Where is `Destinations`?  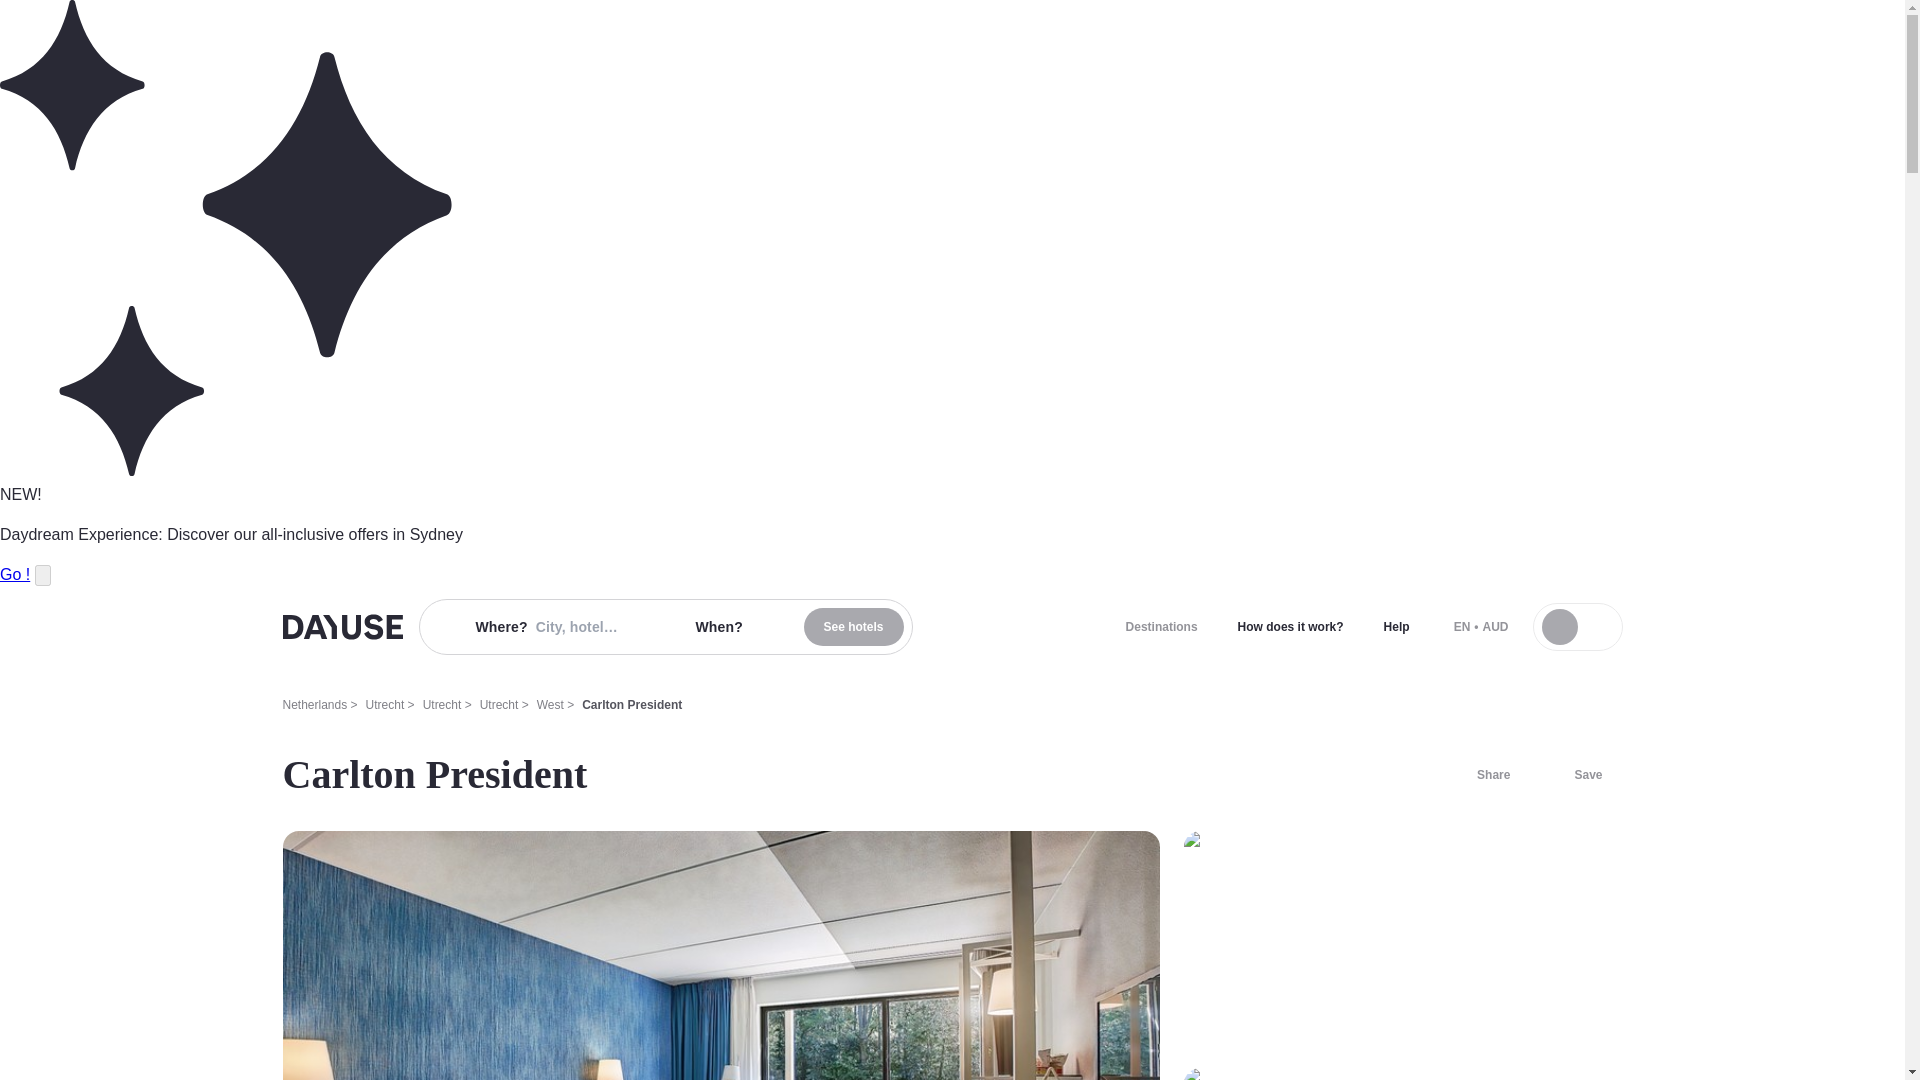
Destinations is located at coordinates (1161, 626).